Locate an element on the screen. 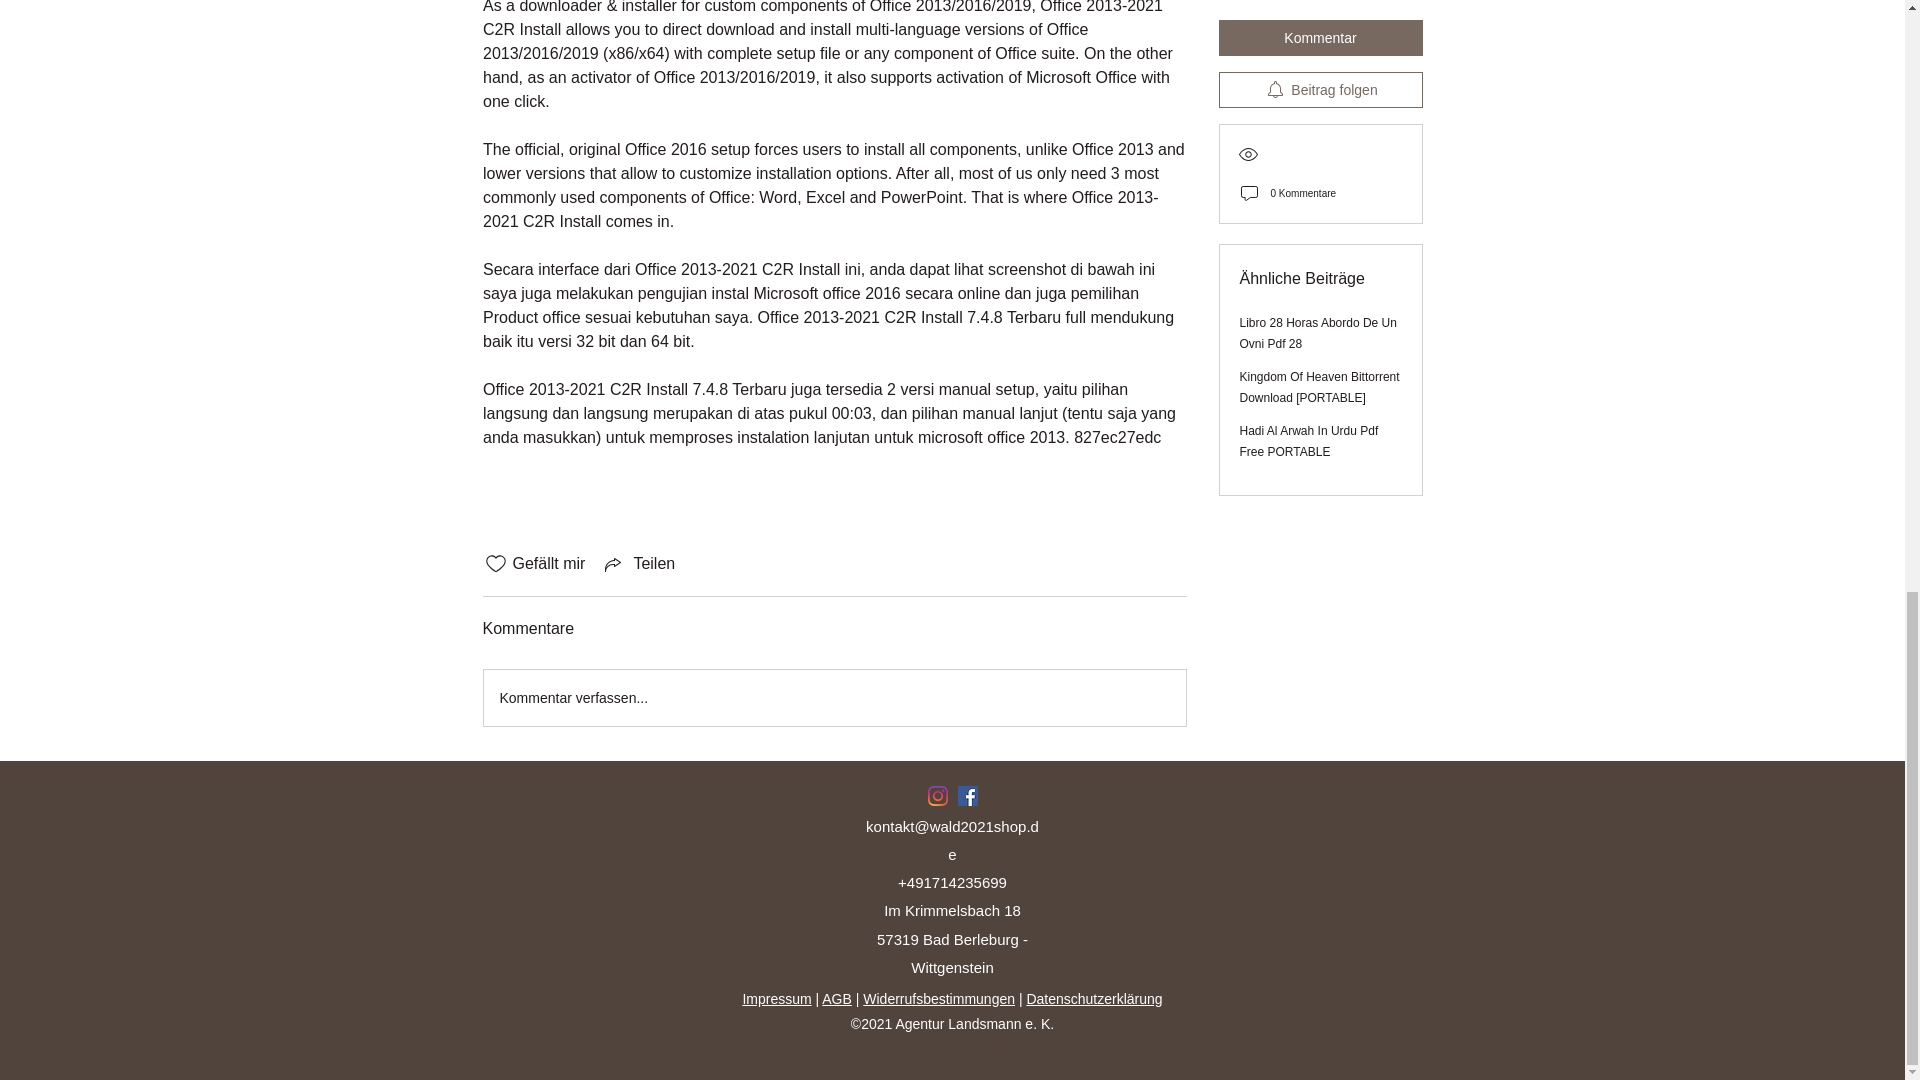 This screenshot has width=1920, height=1080. Kommentar verfassen... is located at coordinates (834, 697).